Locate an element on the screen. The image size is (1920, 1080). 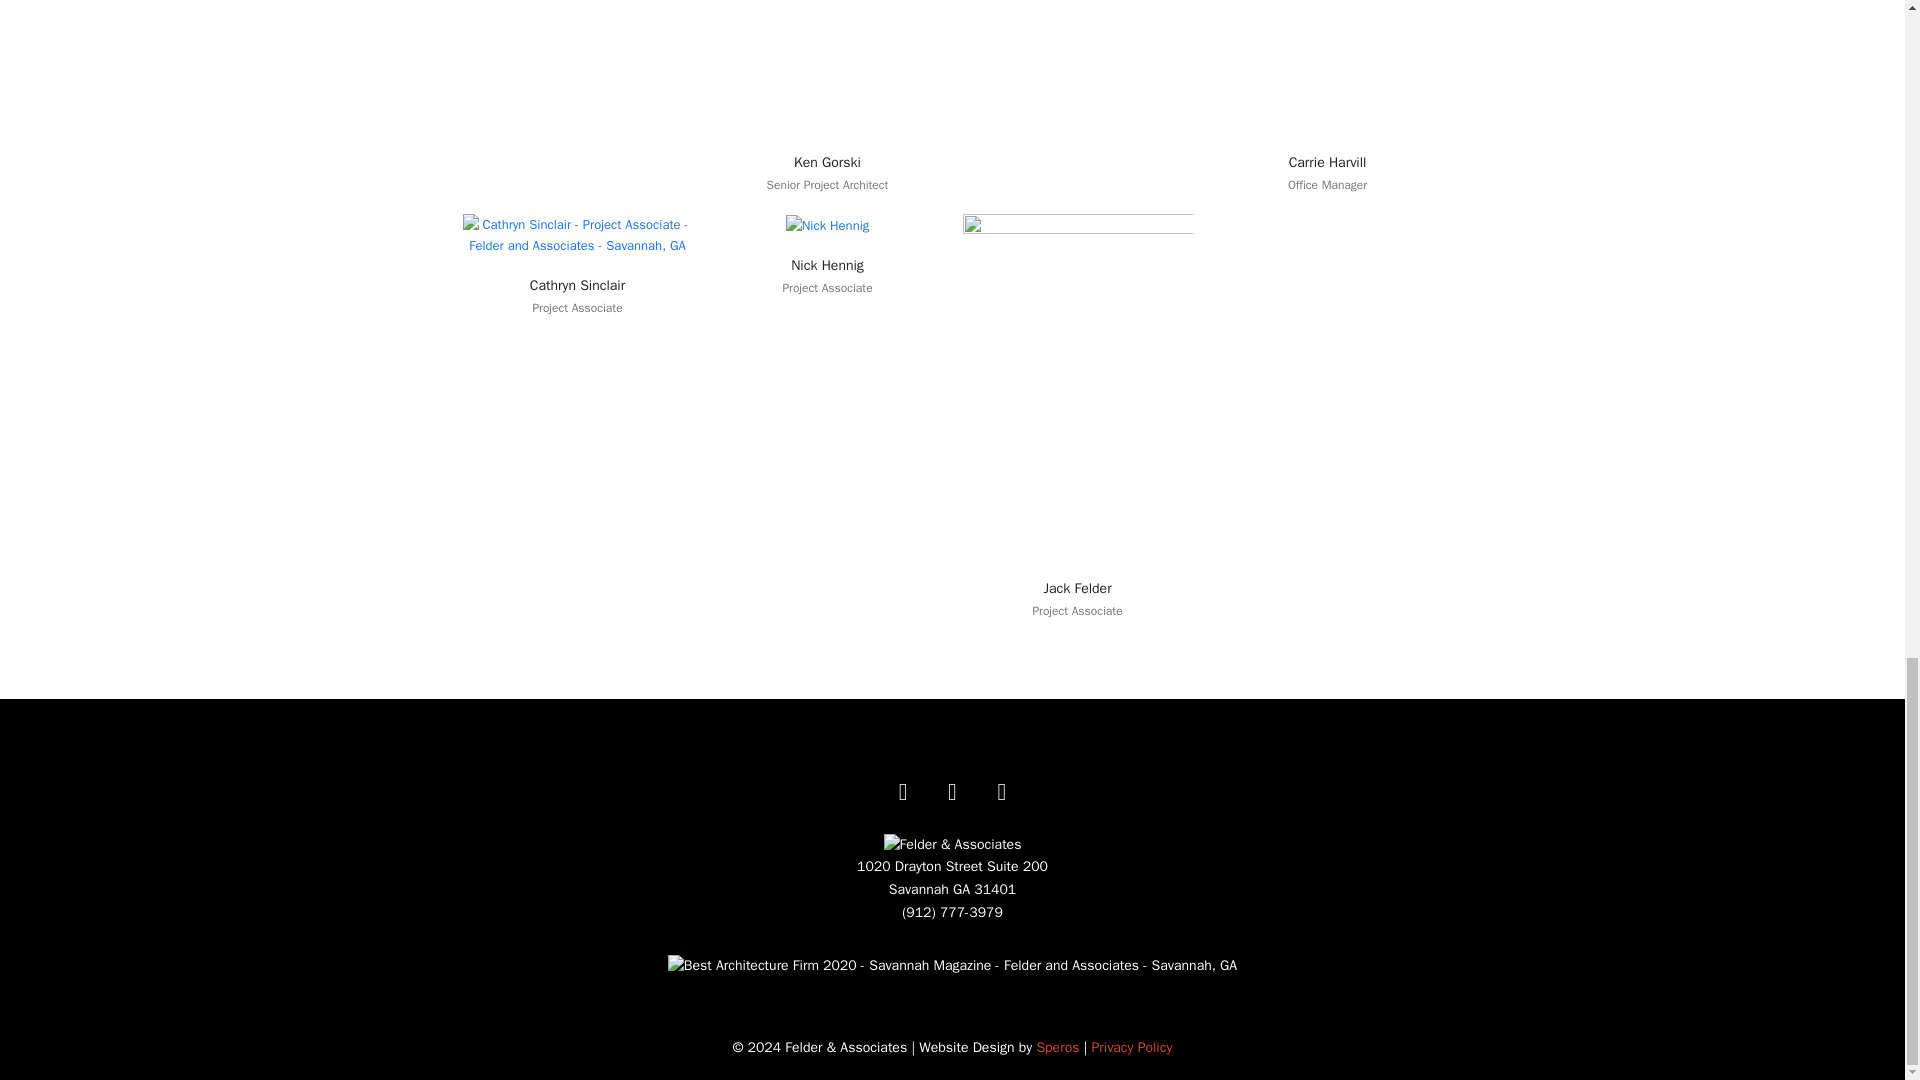
Carrie Harvill is located at coordinates (1328, 162).